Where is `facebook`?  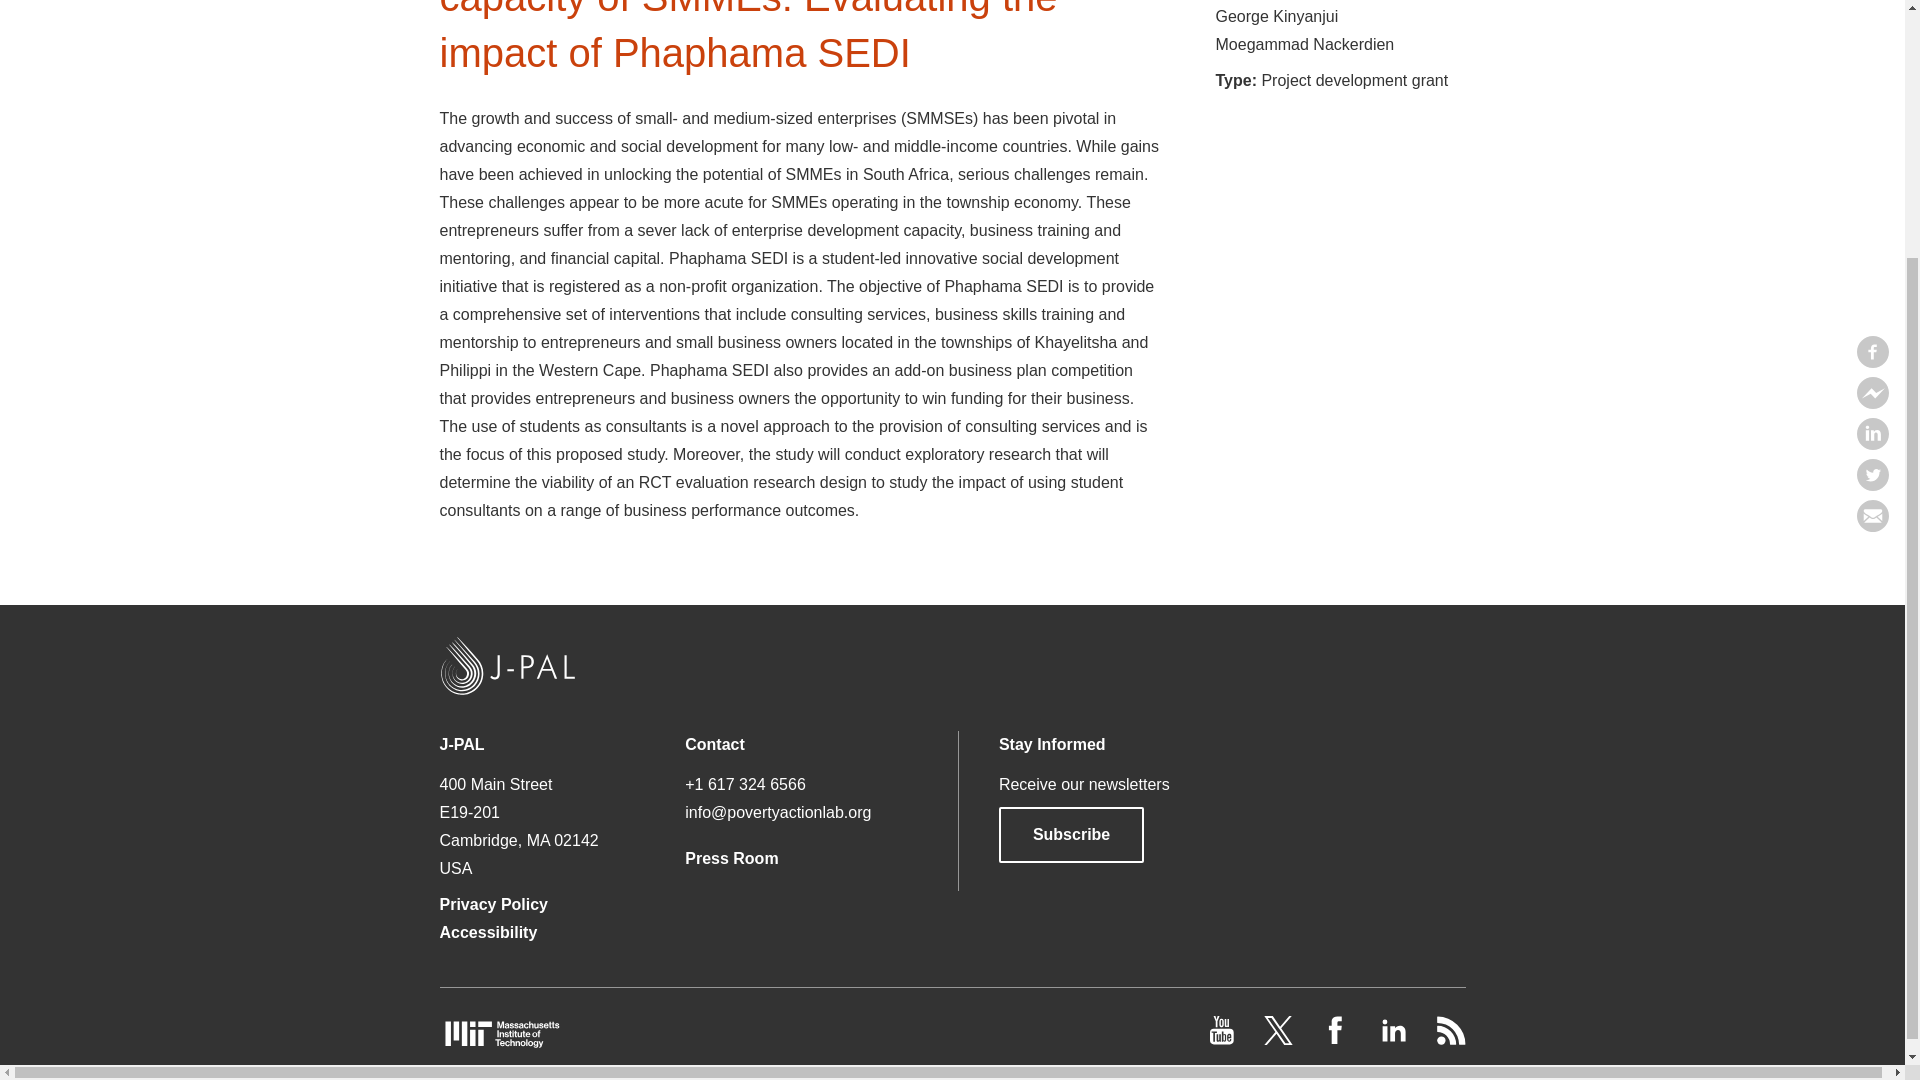
facebook is located at coordinates (1338, 1039).